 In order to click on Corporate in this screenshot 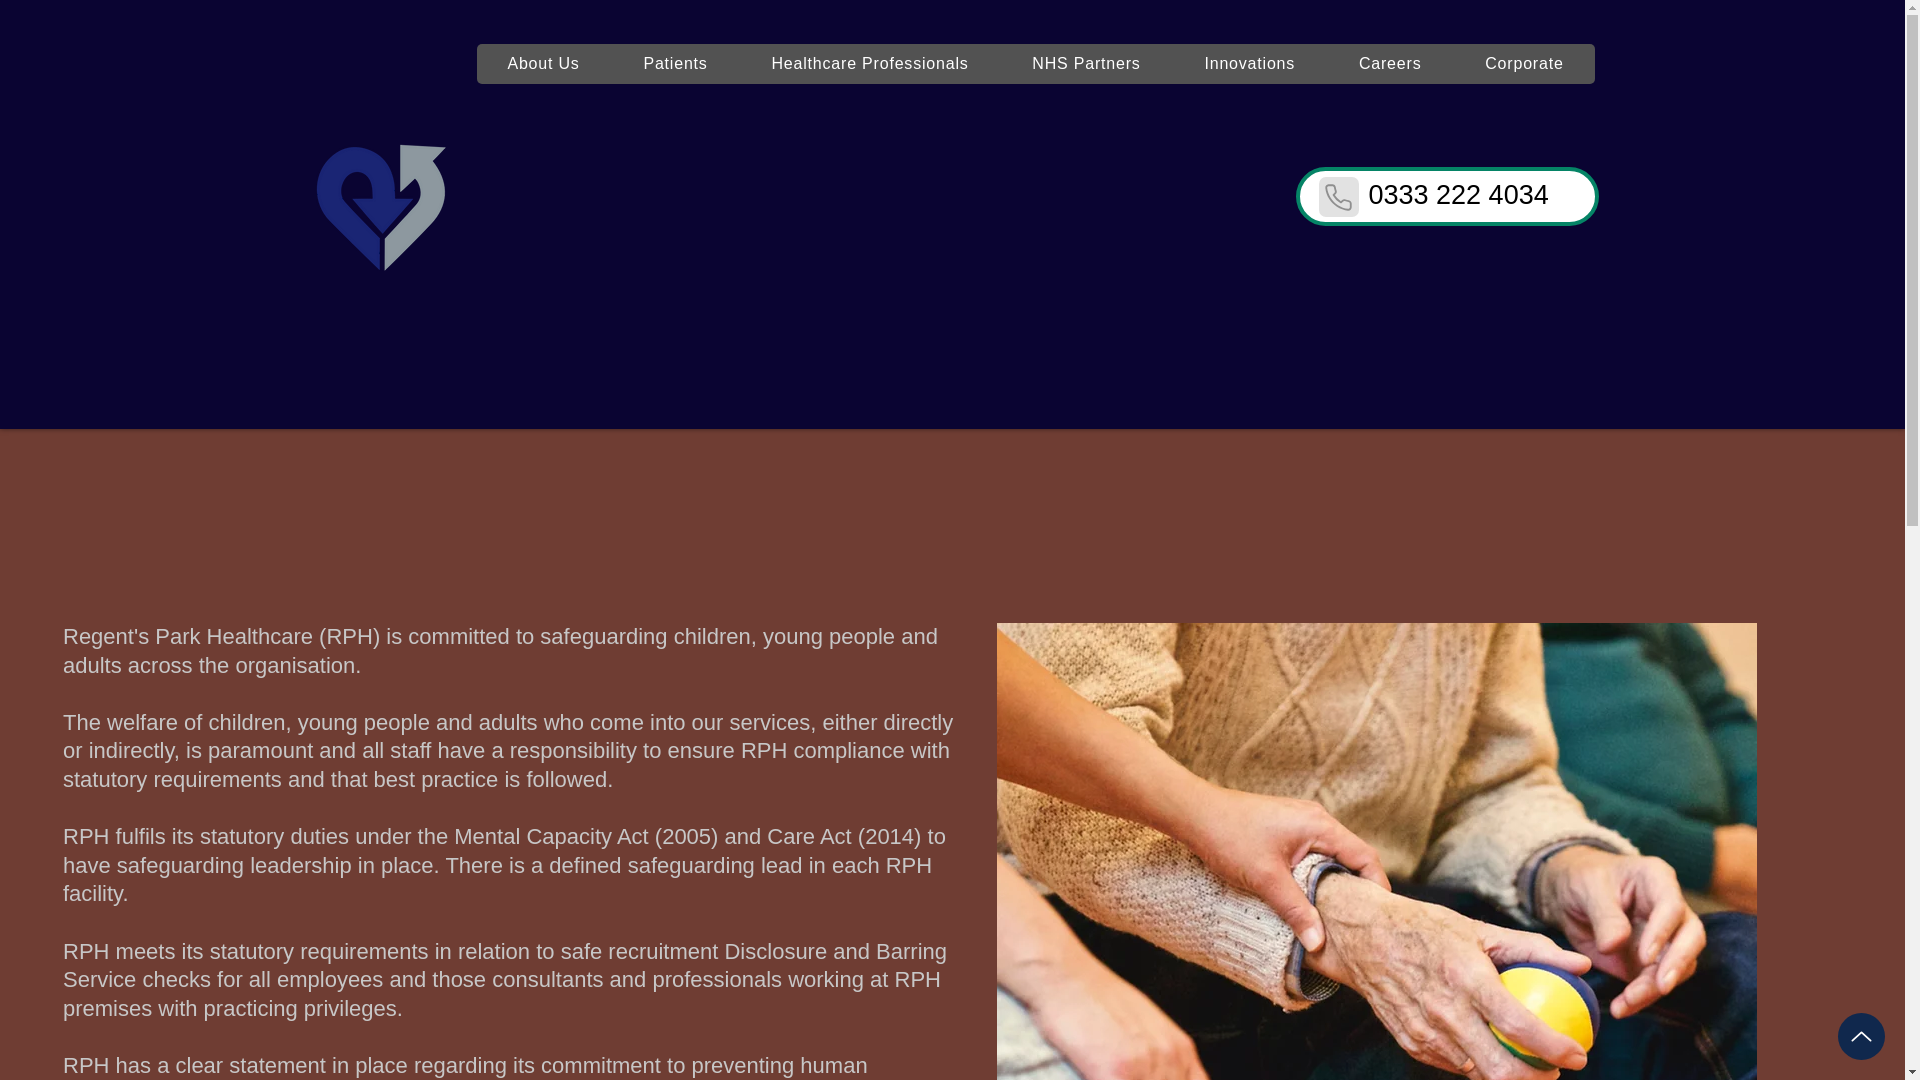, I will do `click(1523, 64)`.